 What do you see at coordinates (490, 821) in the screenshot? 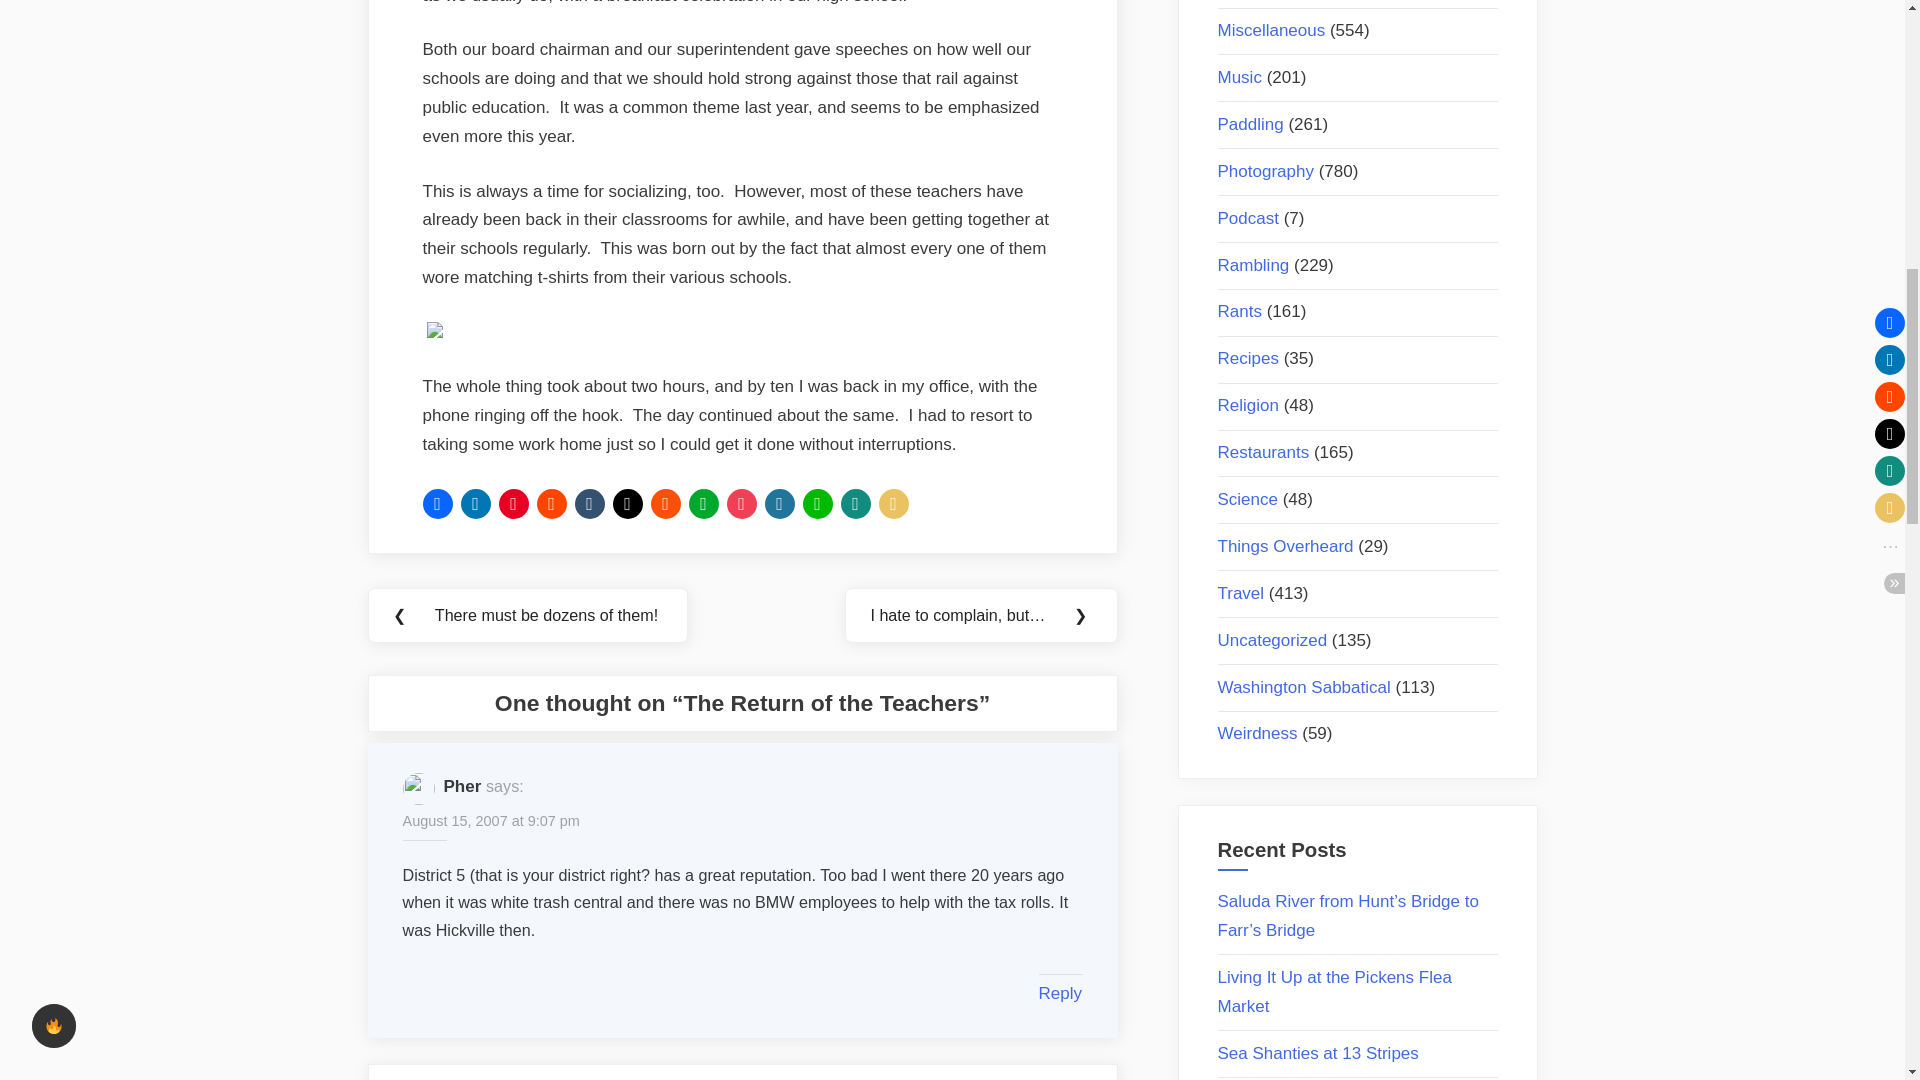
I see `August 15, 2007 at 9:07 pm` at bounding box center [490, 821].